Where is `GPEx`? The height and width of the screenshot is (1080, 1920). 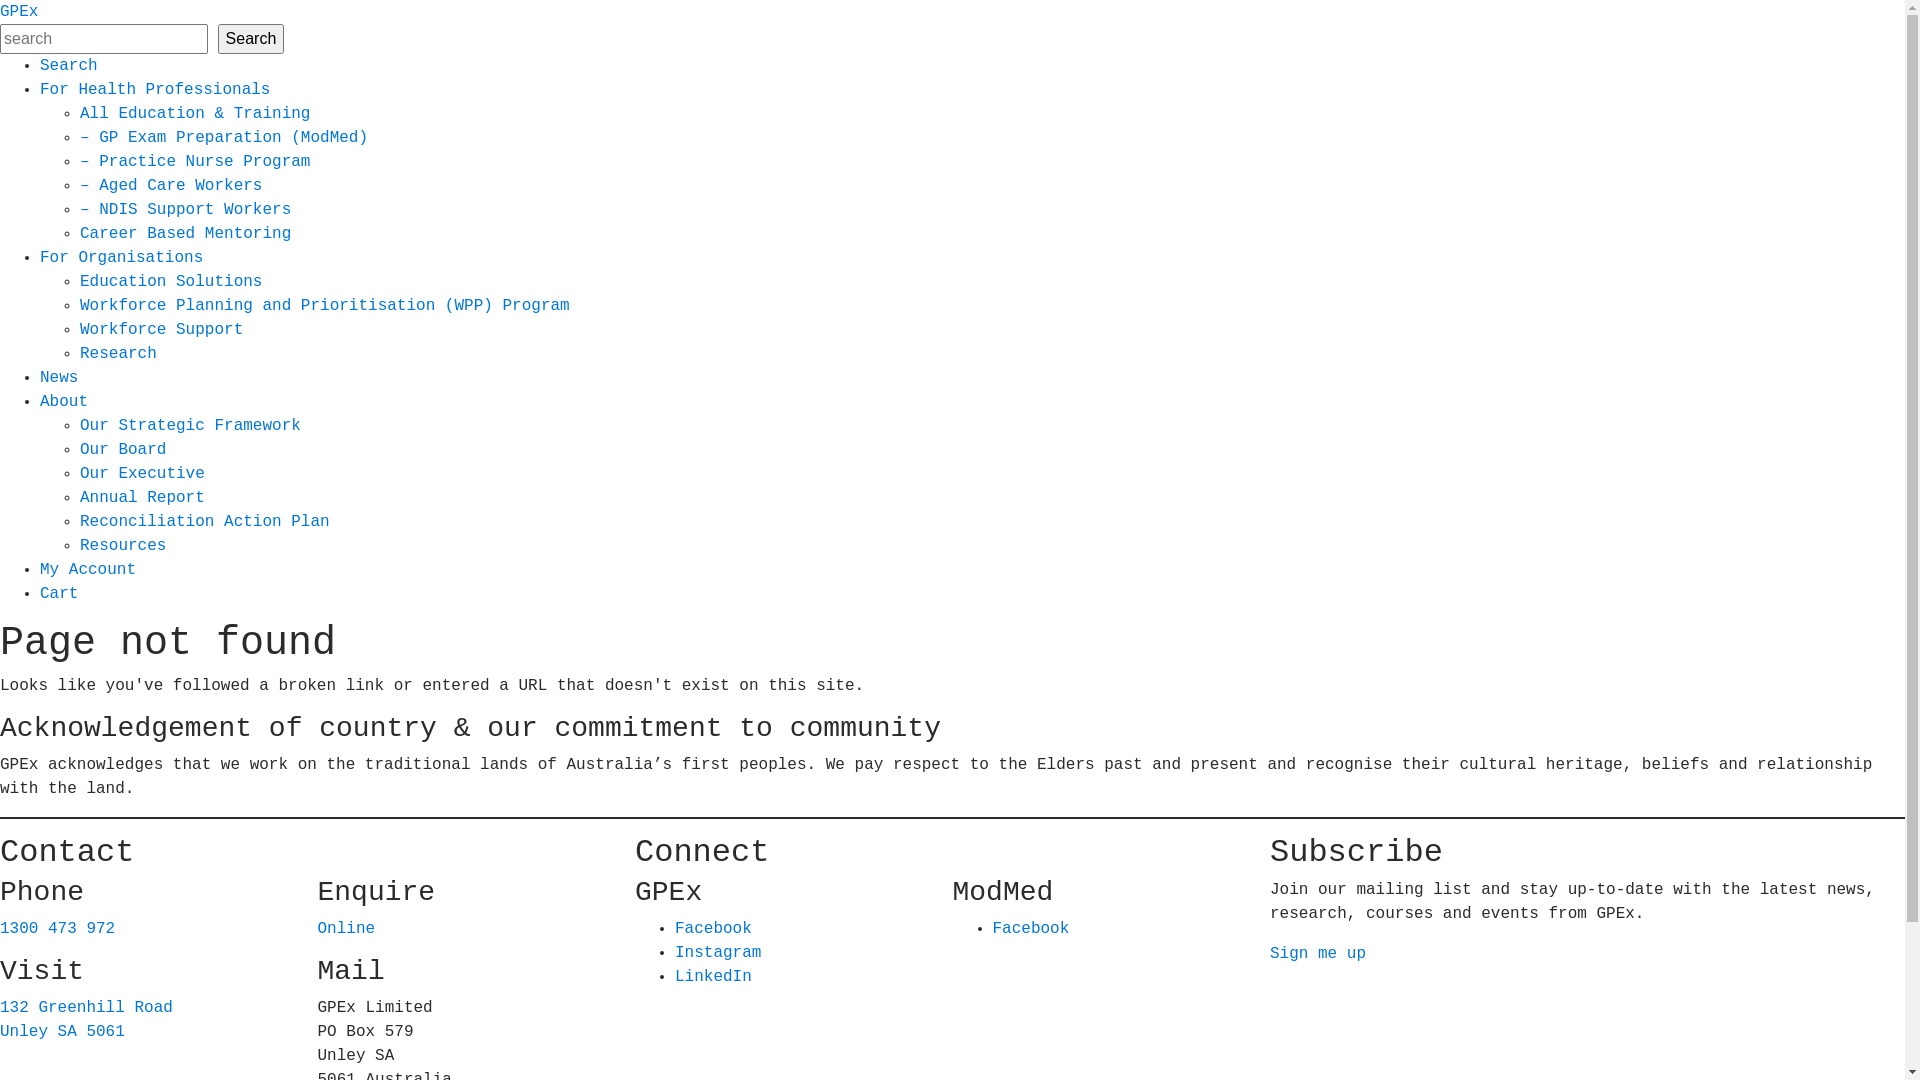
GPEx is located at coordinates (19, 12).